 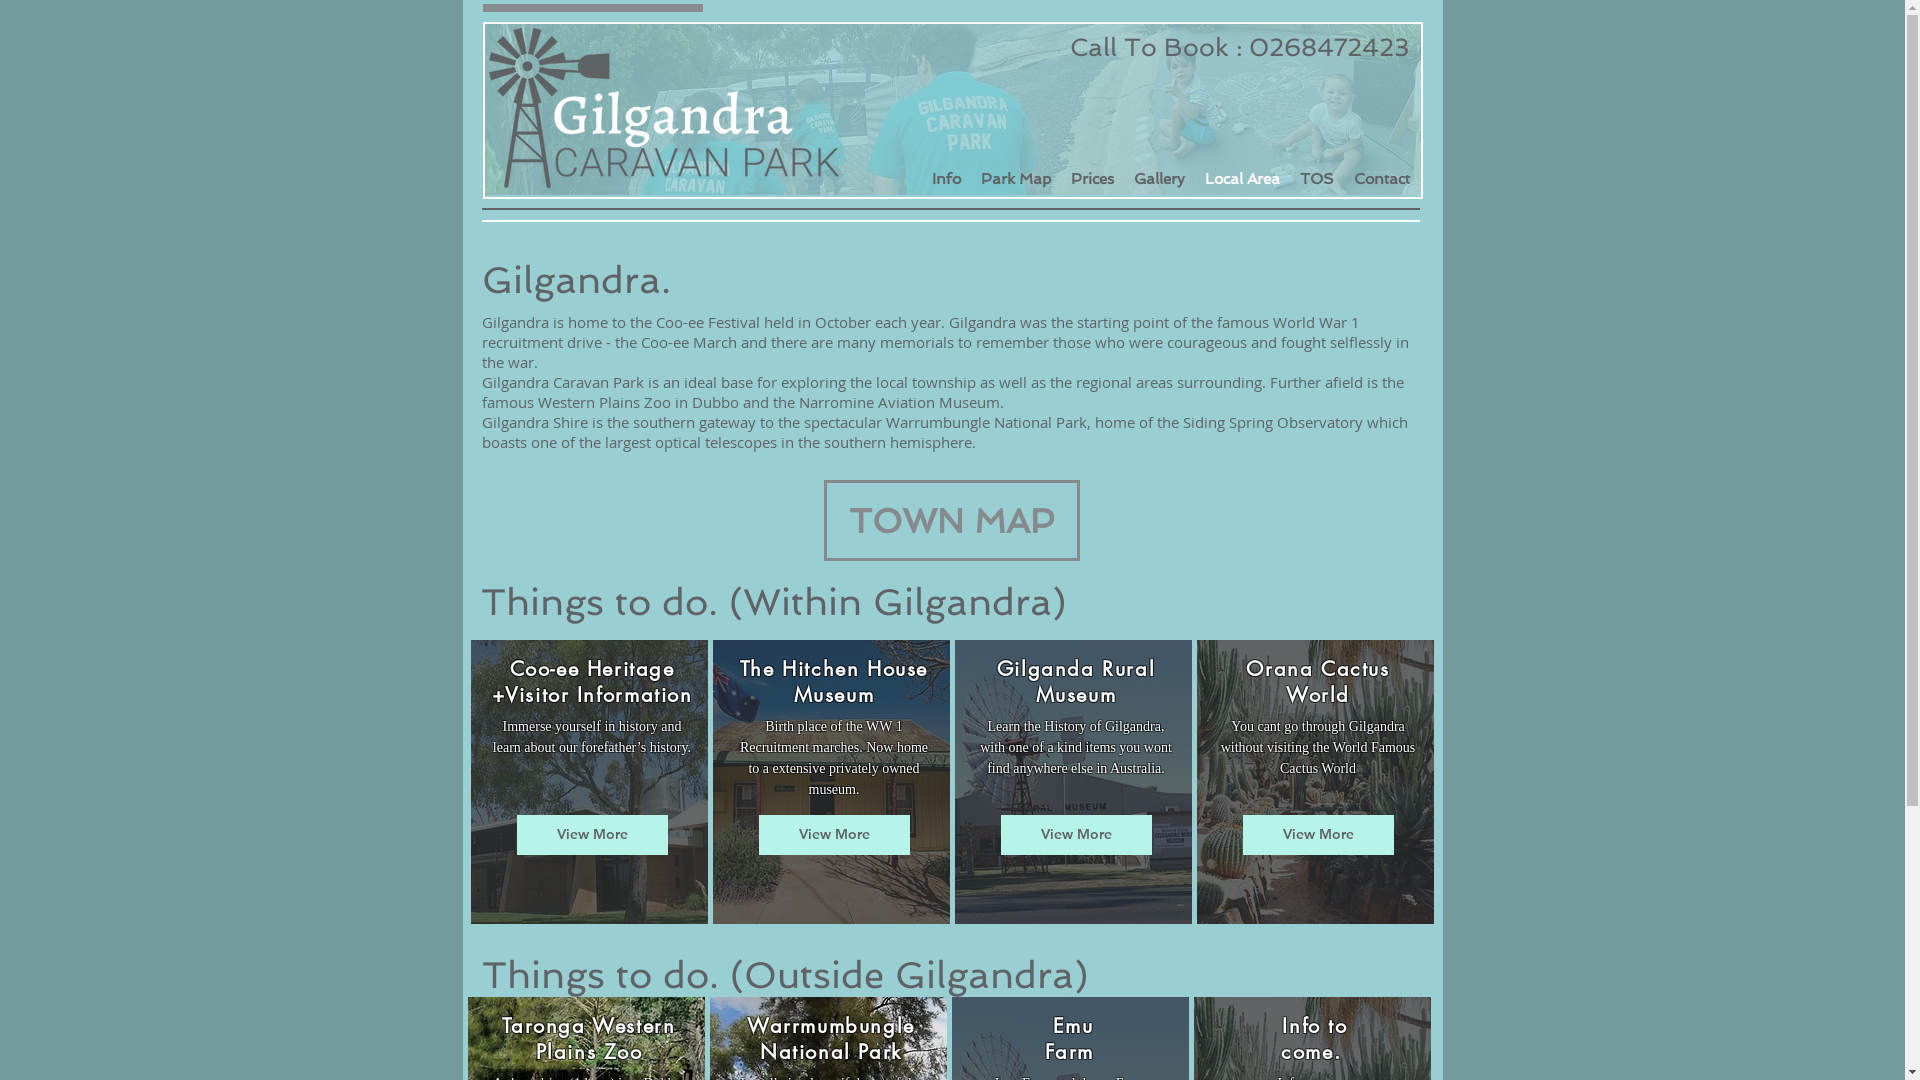 I want to click on View More, so click(x=834, y=835).